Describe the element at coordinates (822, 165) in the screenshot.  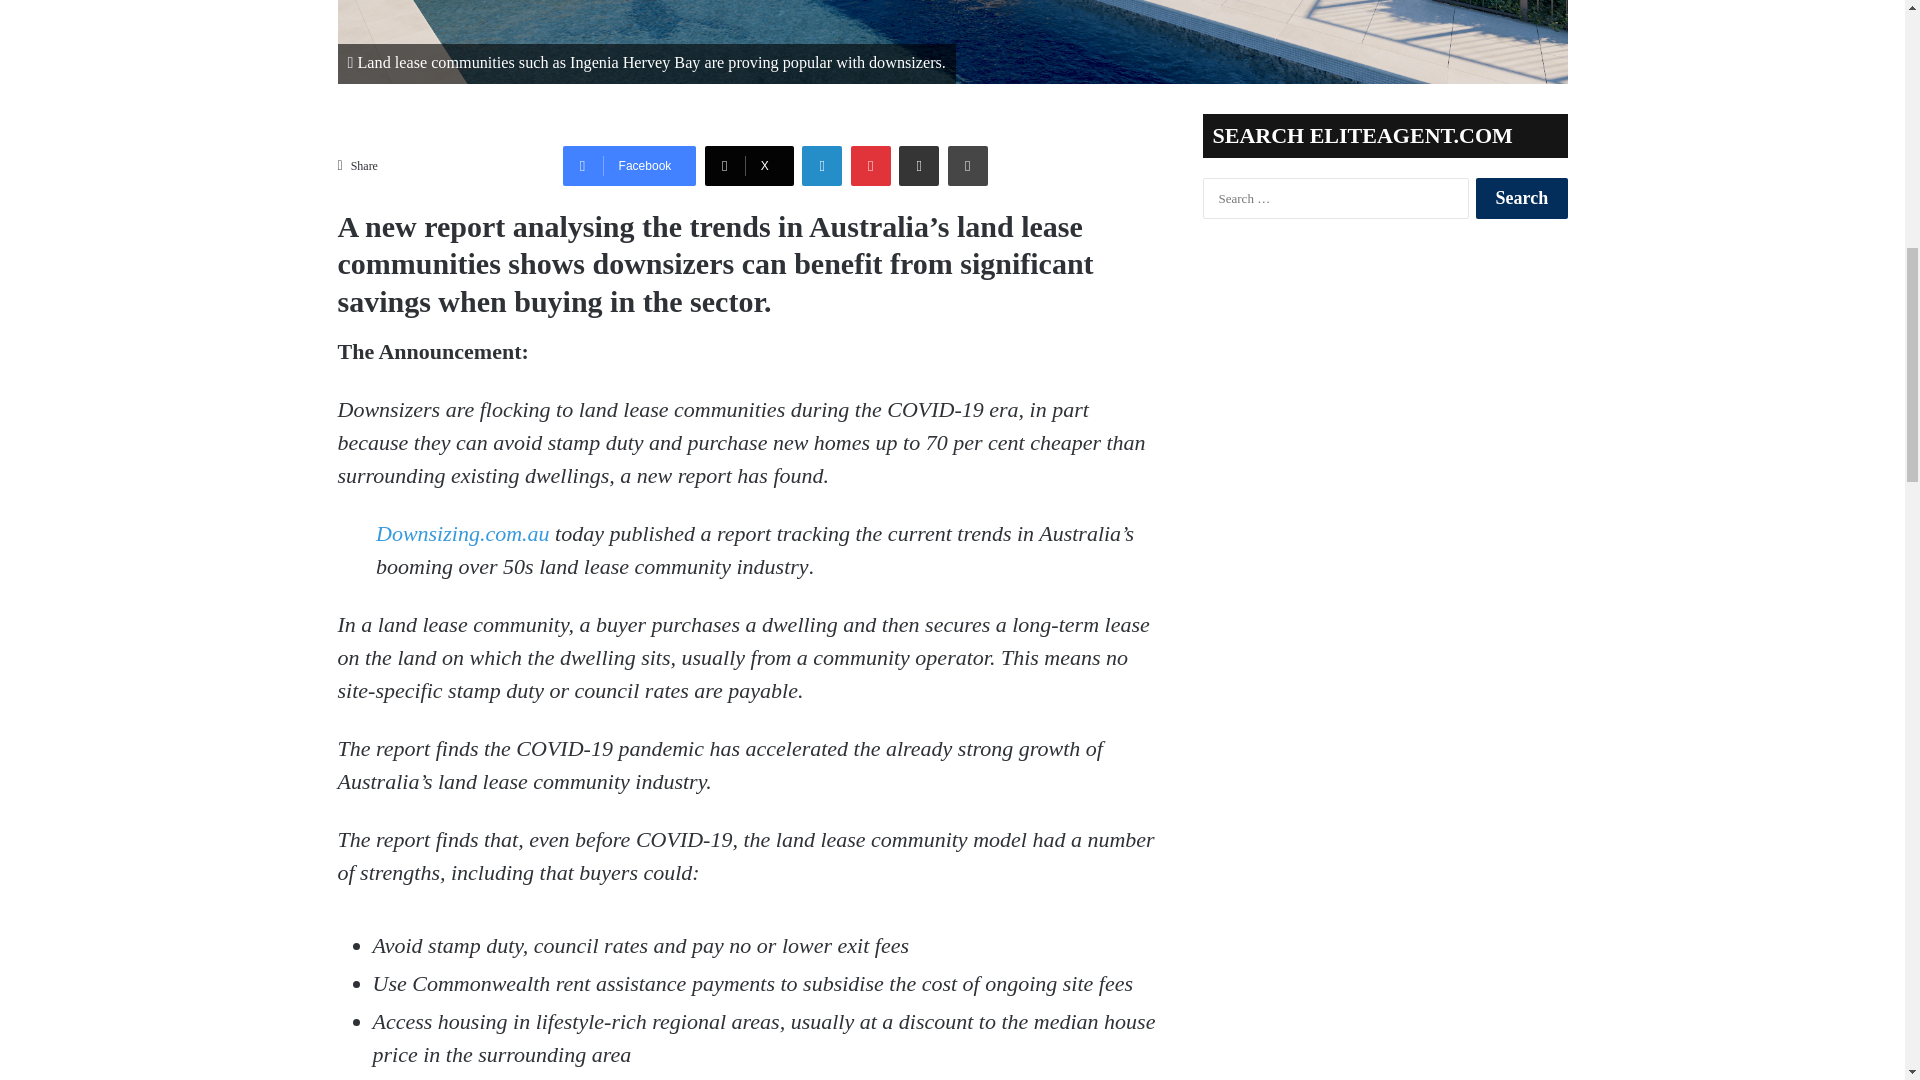
I see `LinkedIn` at that location.